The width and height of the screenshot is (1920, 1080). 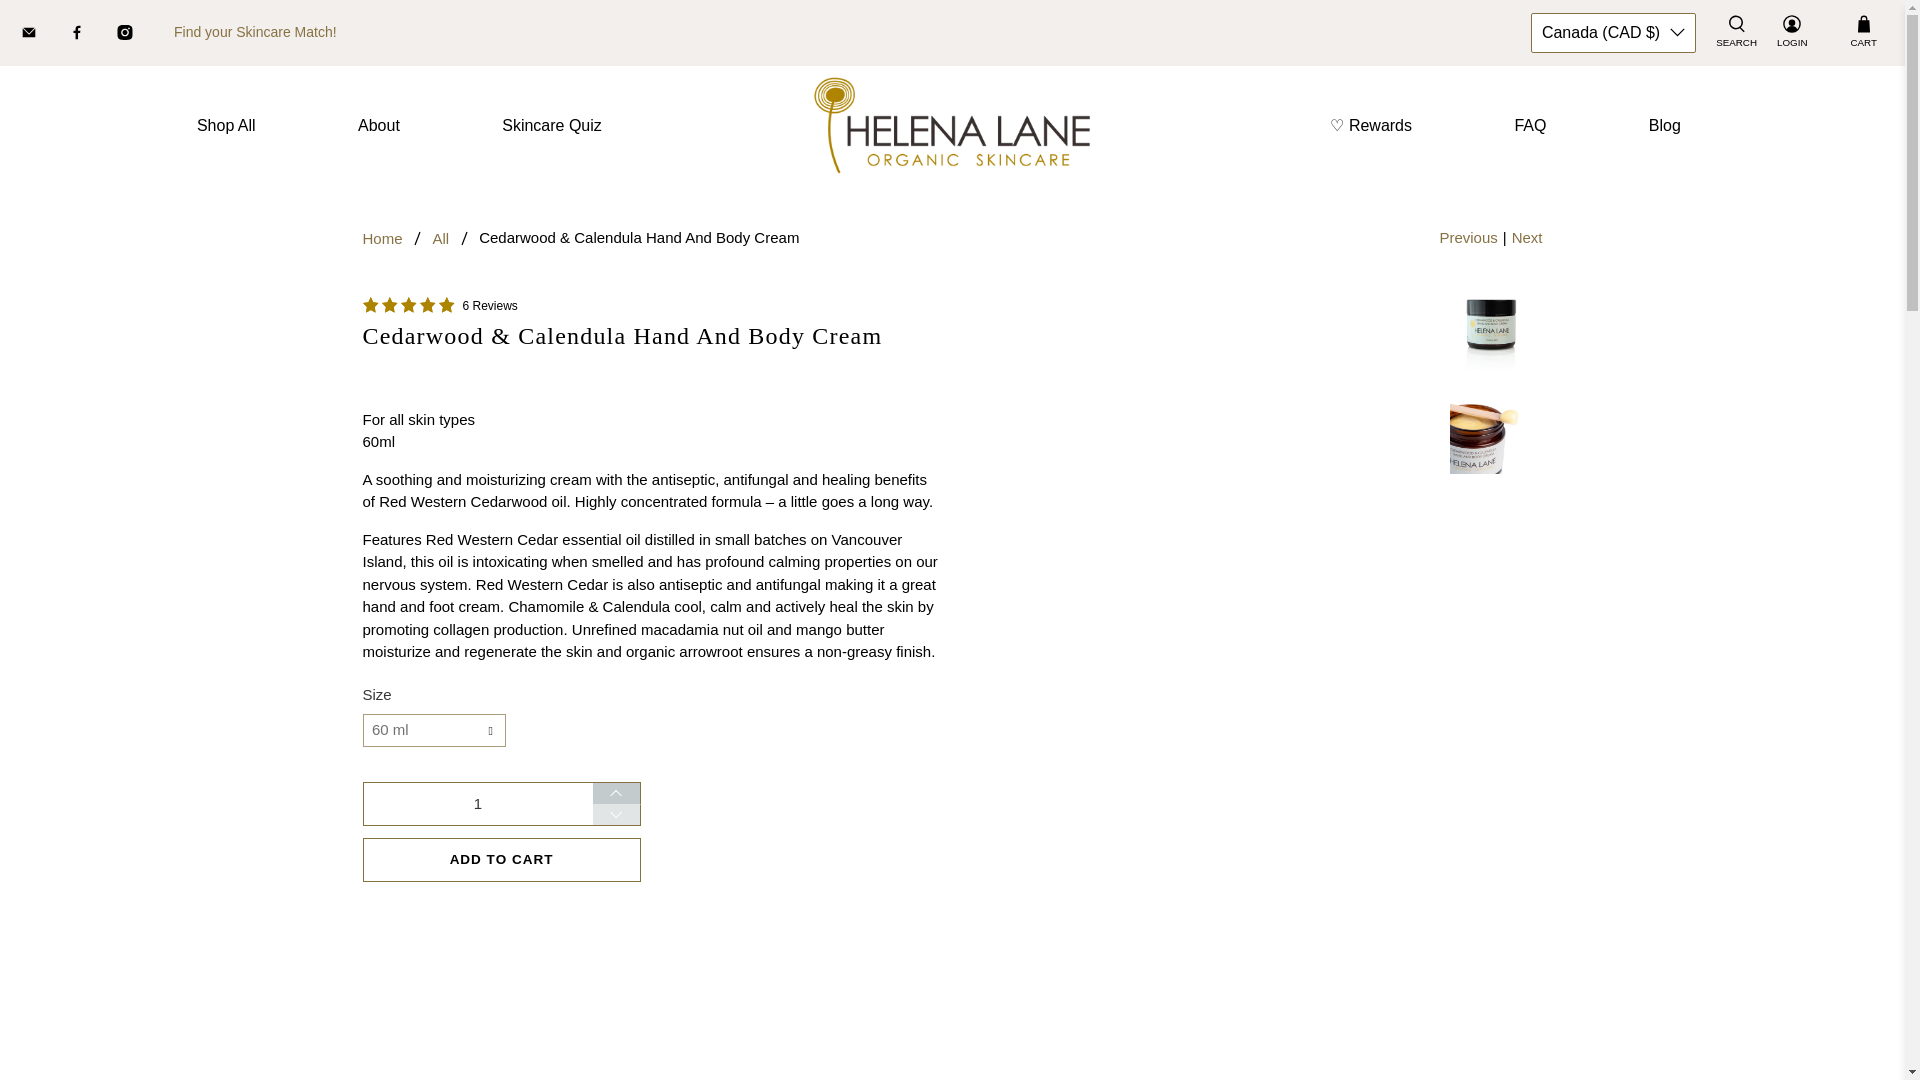 I want to click on KR, so click(x=1606, y=994).